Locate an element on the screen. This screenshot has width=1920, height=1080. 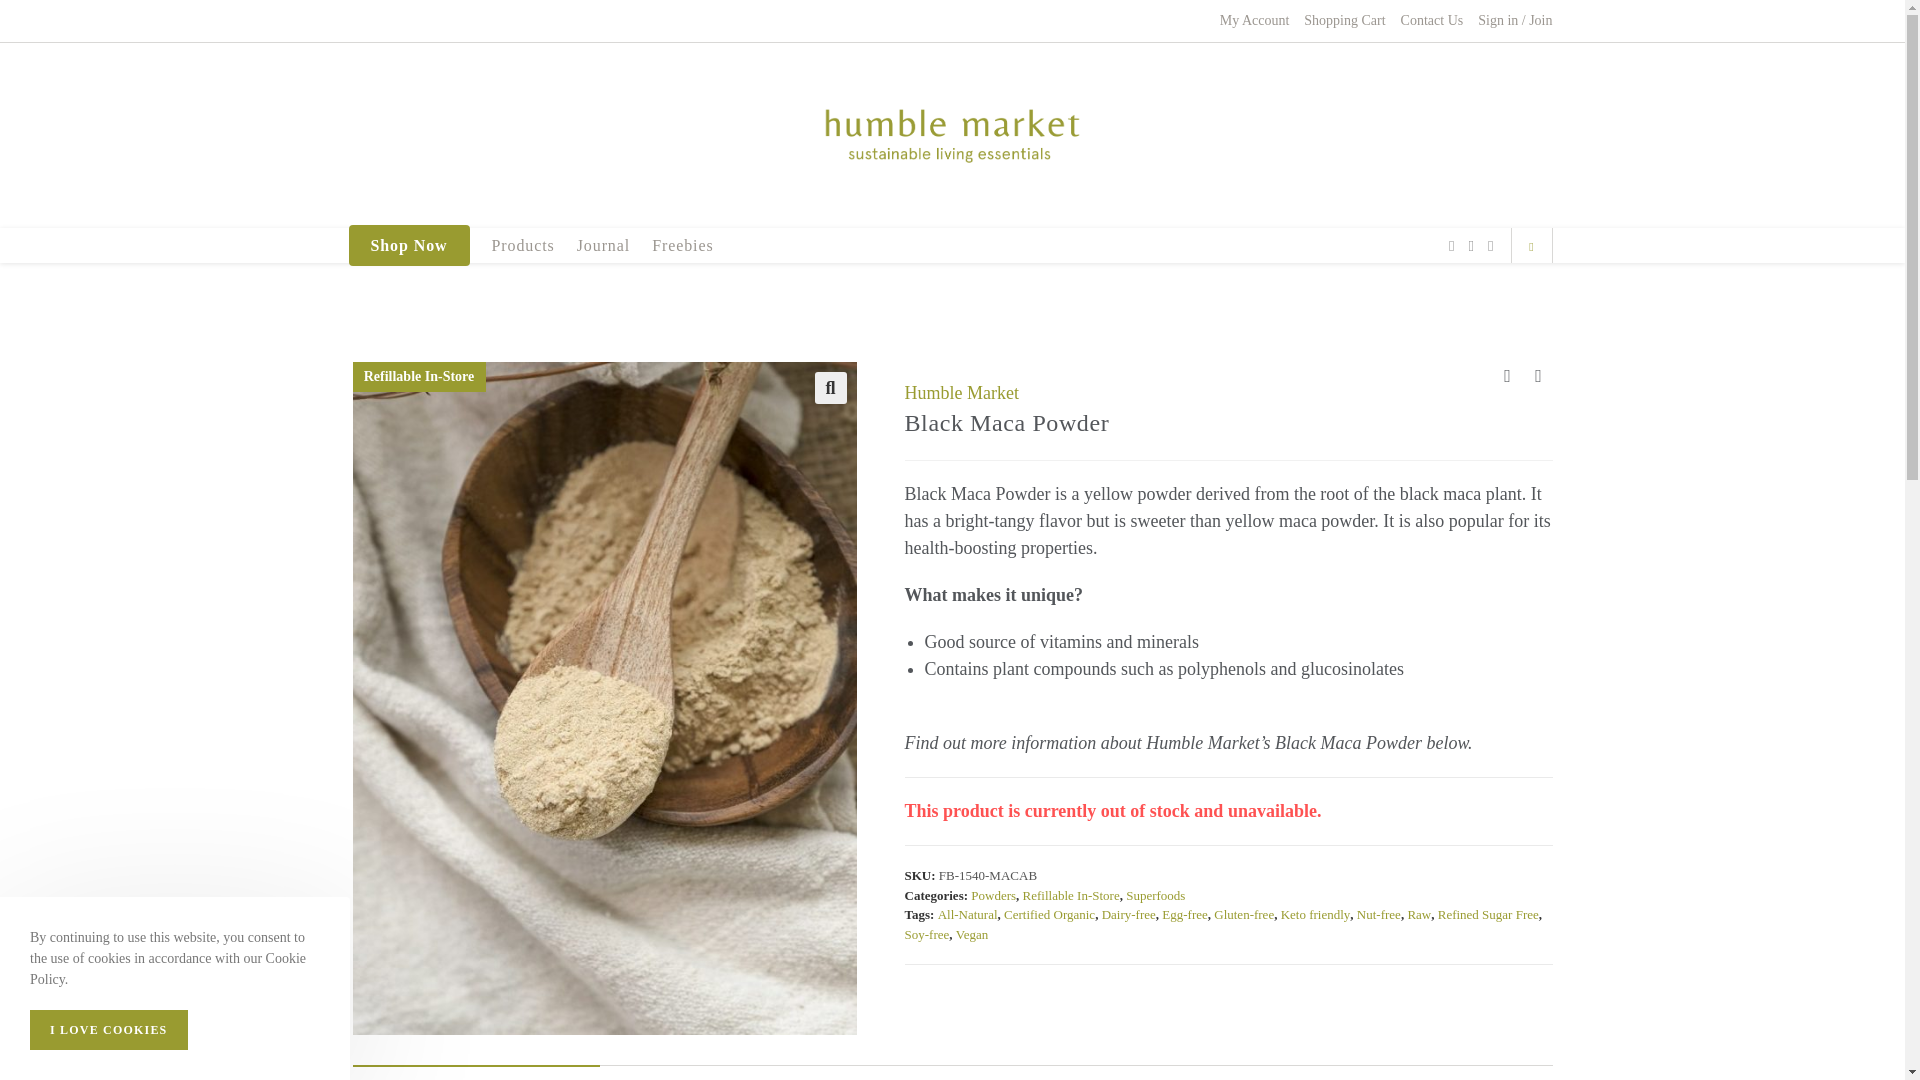
Journal is located at coordinates (604, 245).